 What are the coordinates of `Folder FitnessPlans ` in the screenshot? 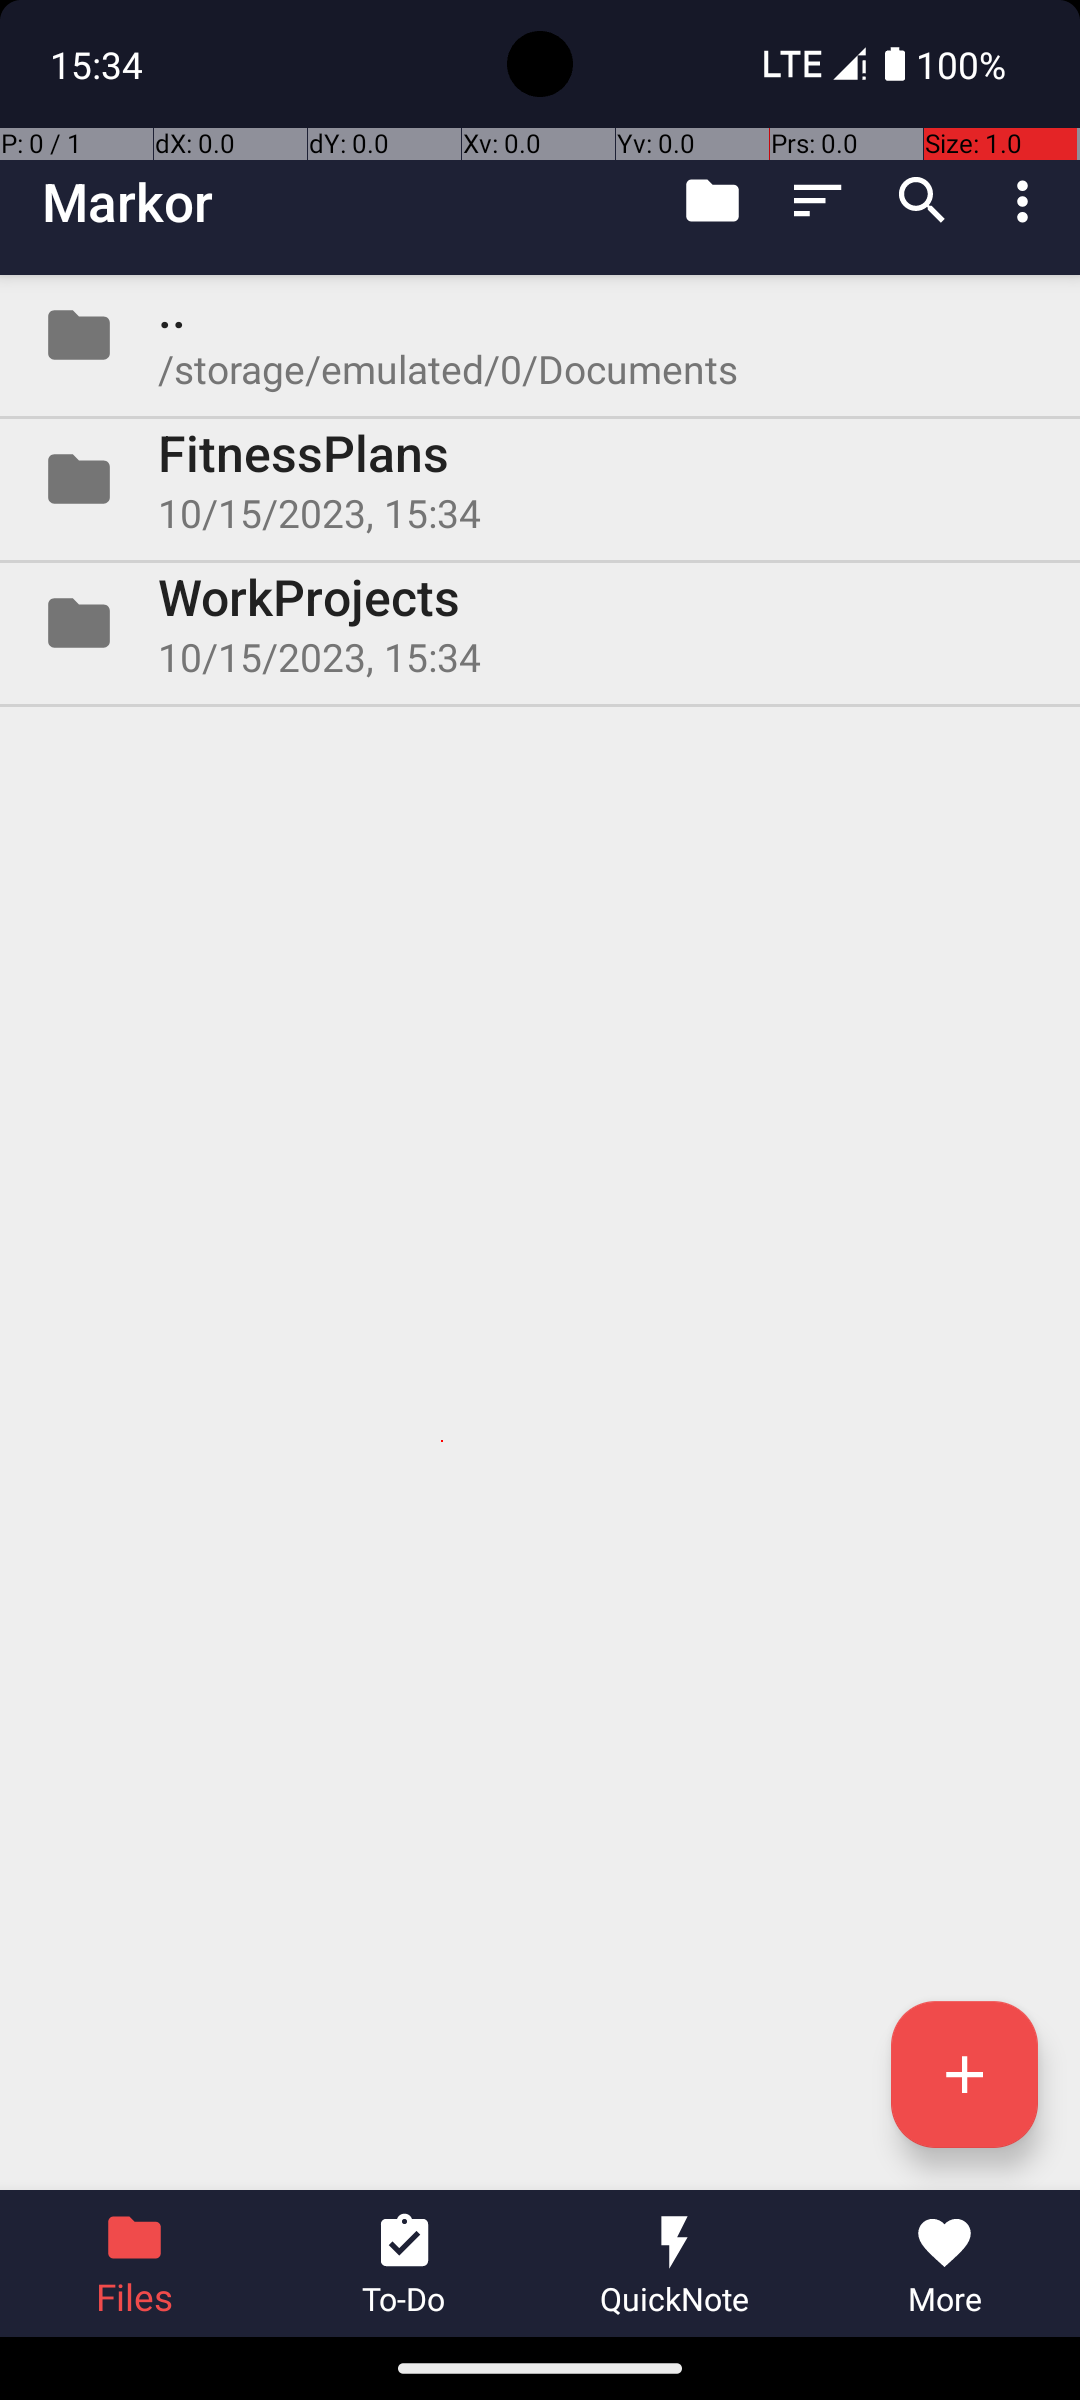 It's located at (540, 479).